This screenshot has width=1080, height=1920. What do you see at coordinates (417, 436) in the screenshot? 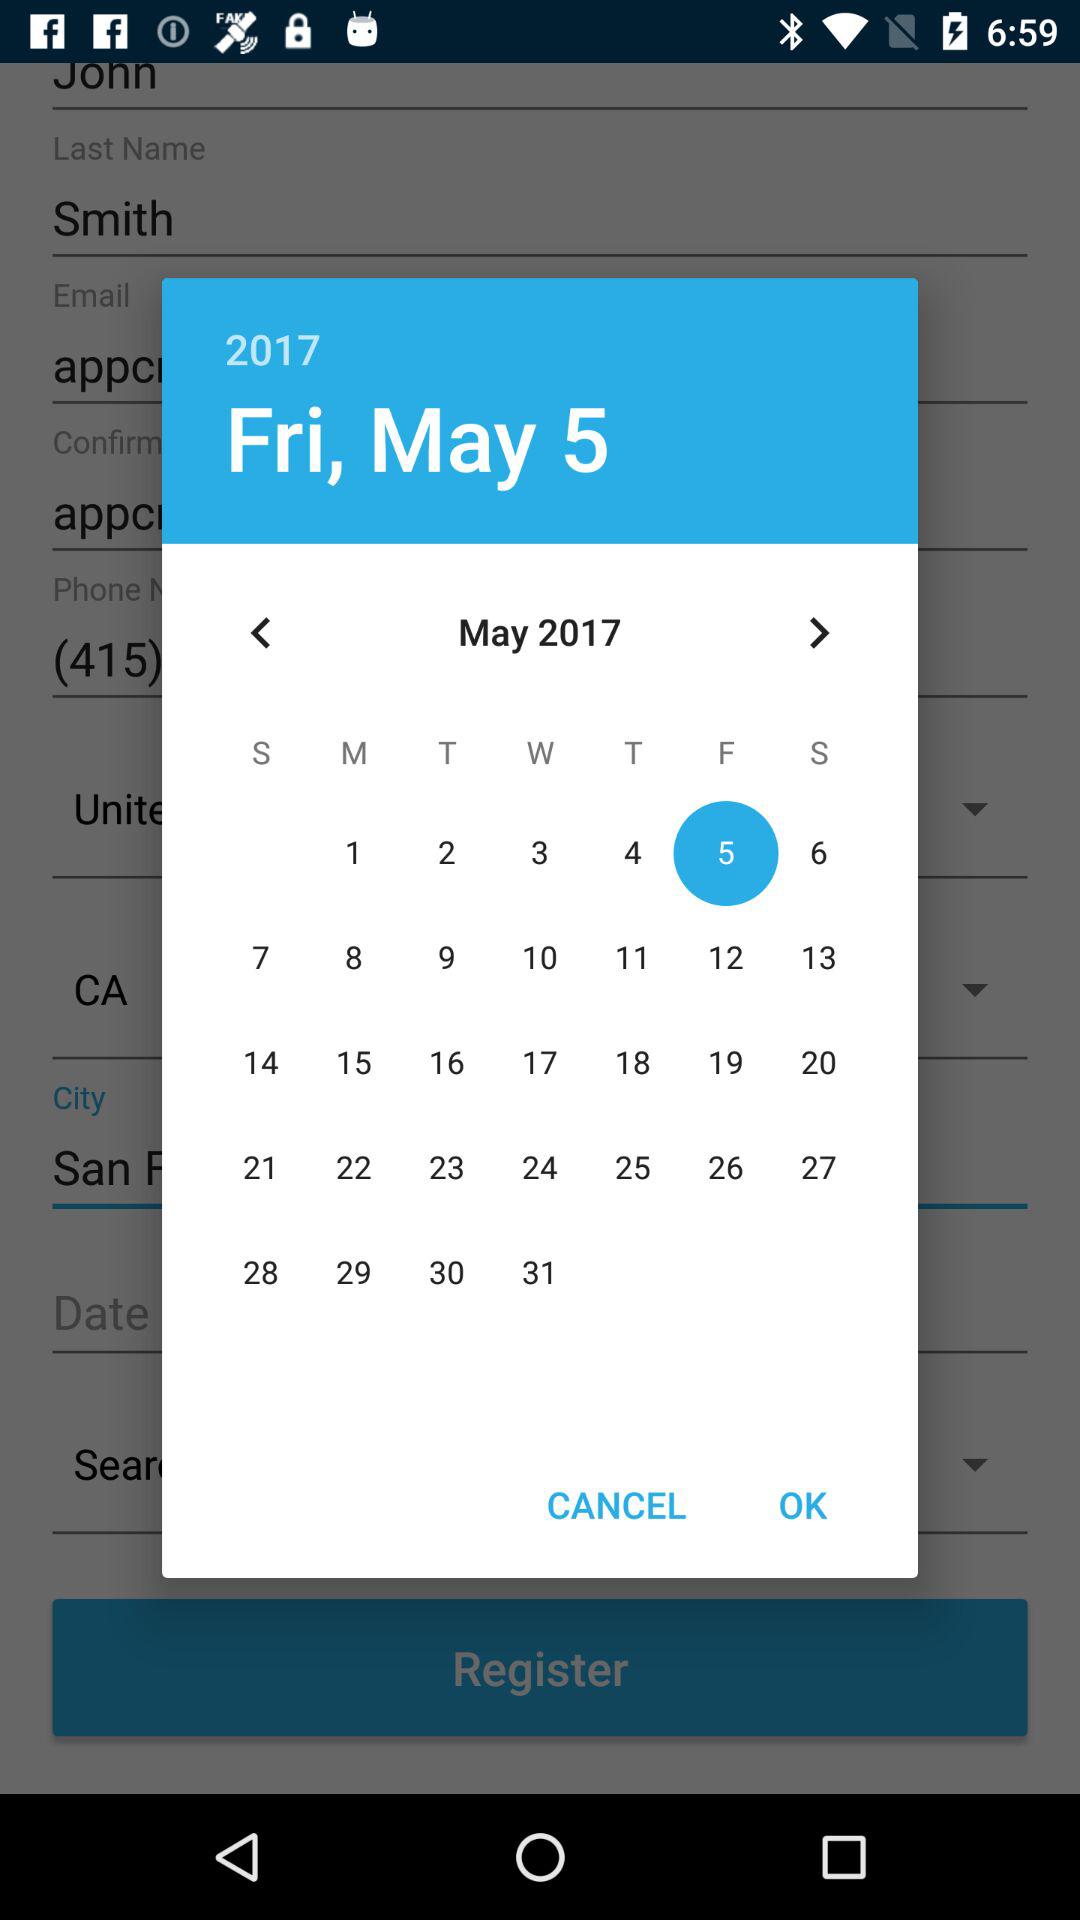
I see `open item below 2017 item` at bounding box center [417, 436].